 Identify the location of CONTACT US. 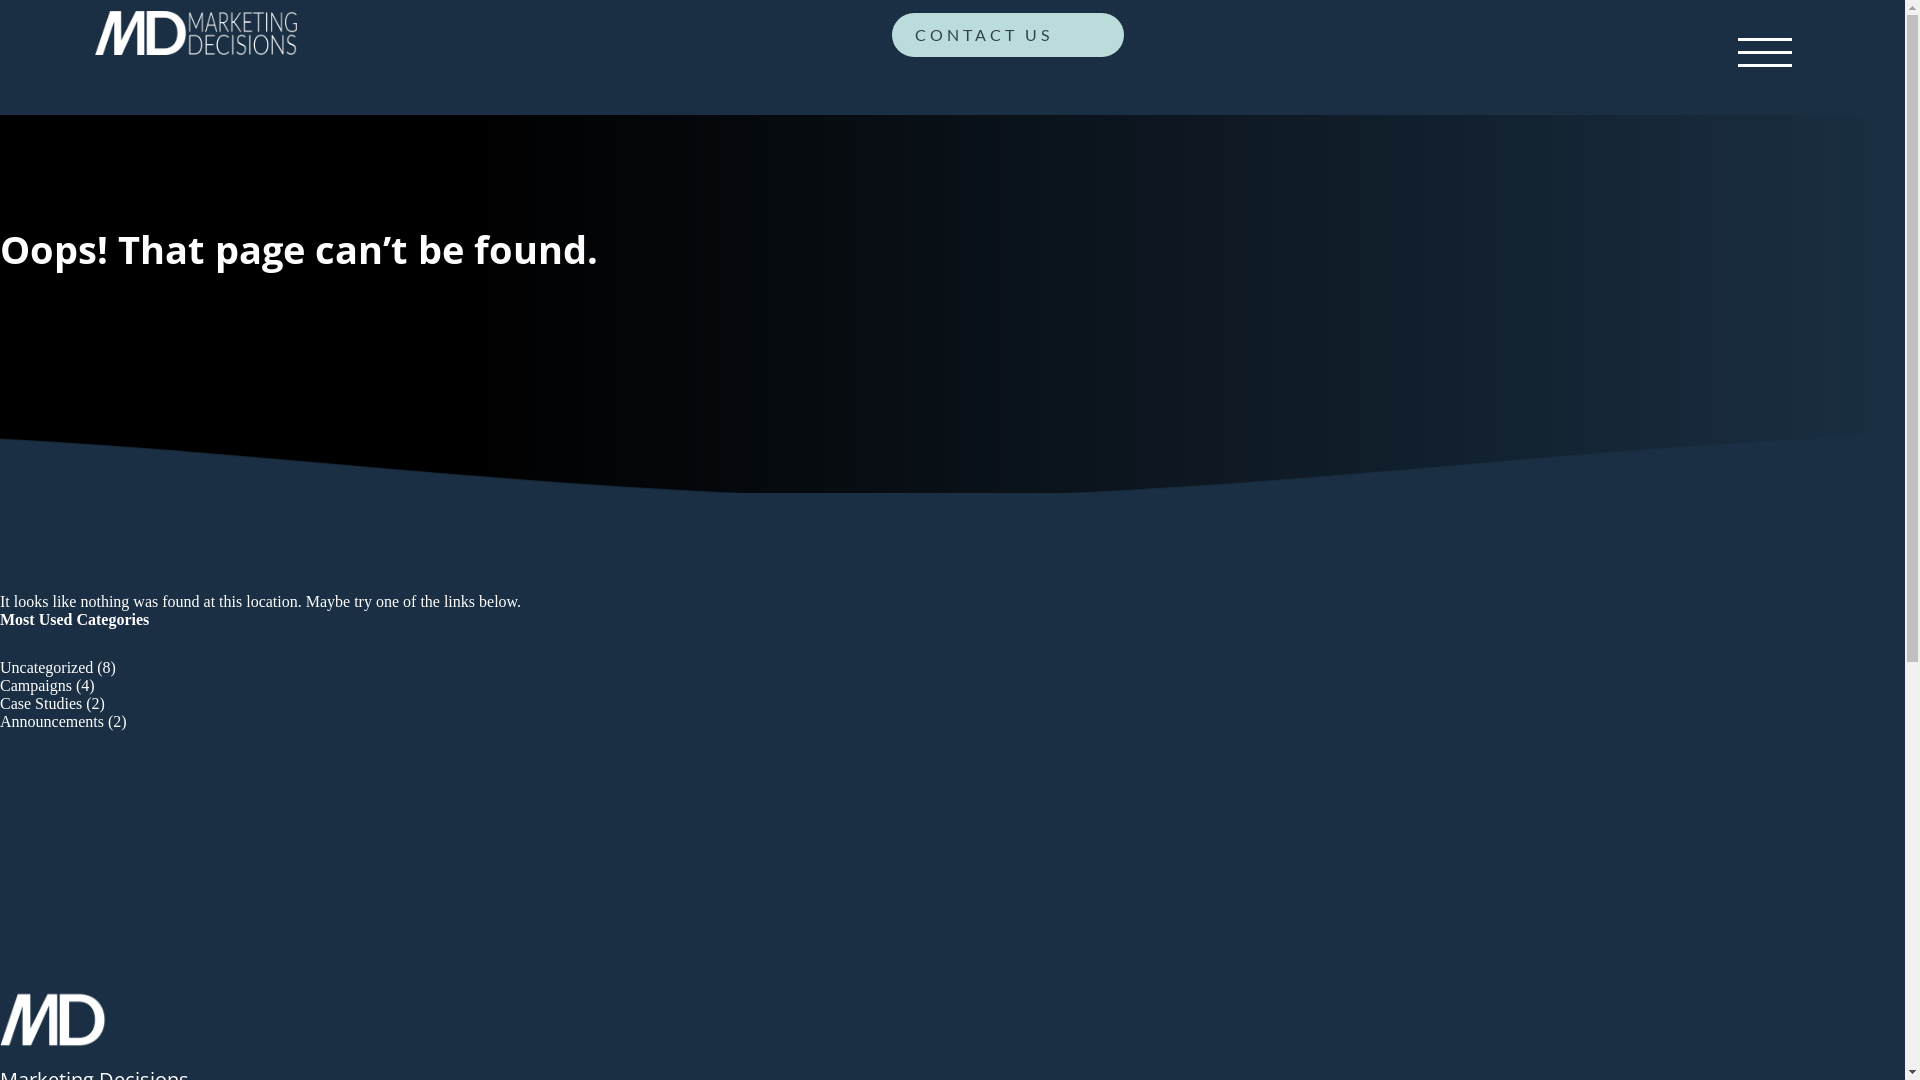
(1008, 35).